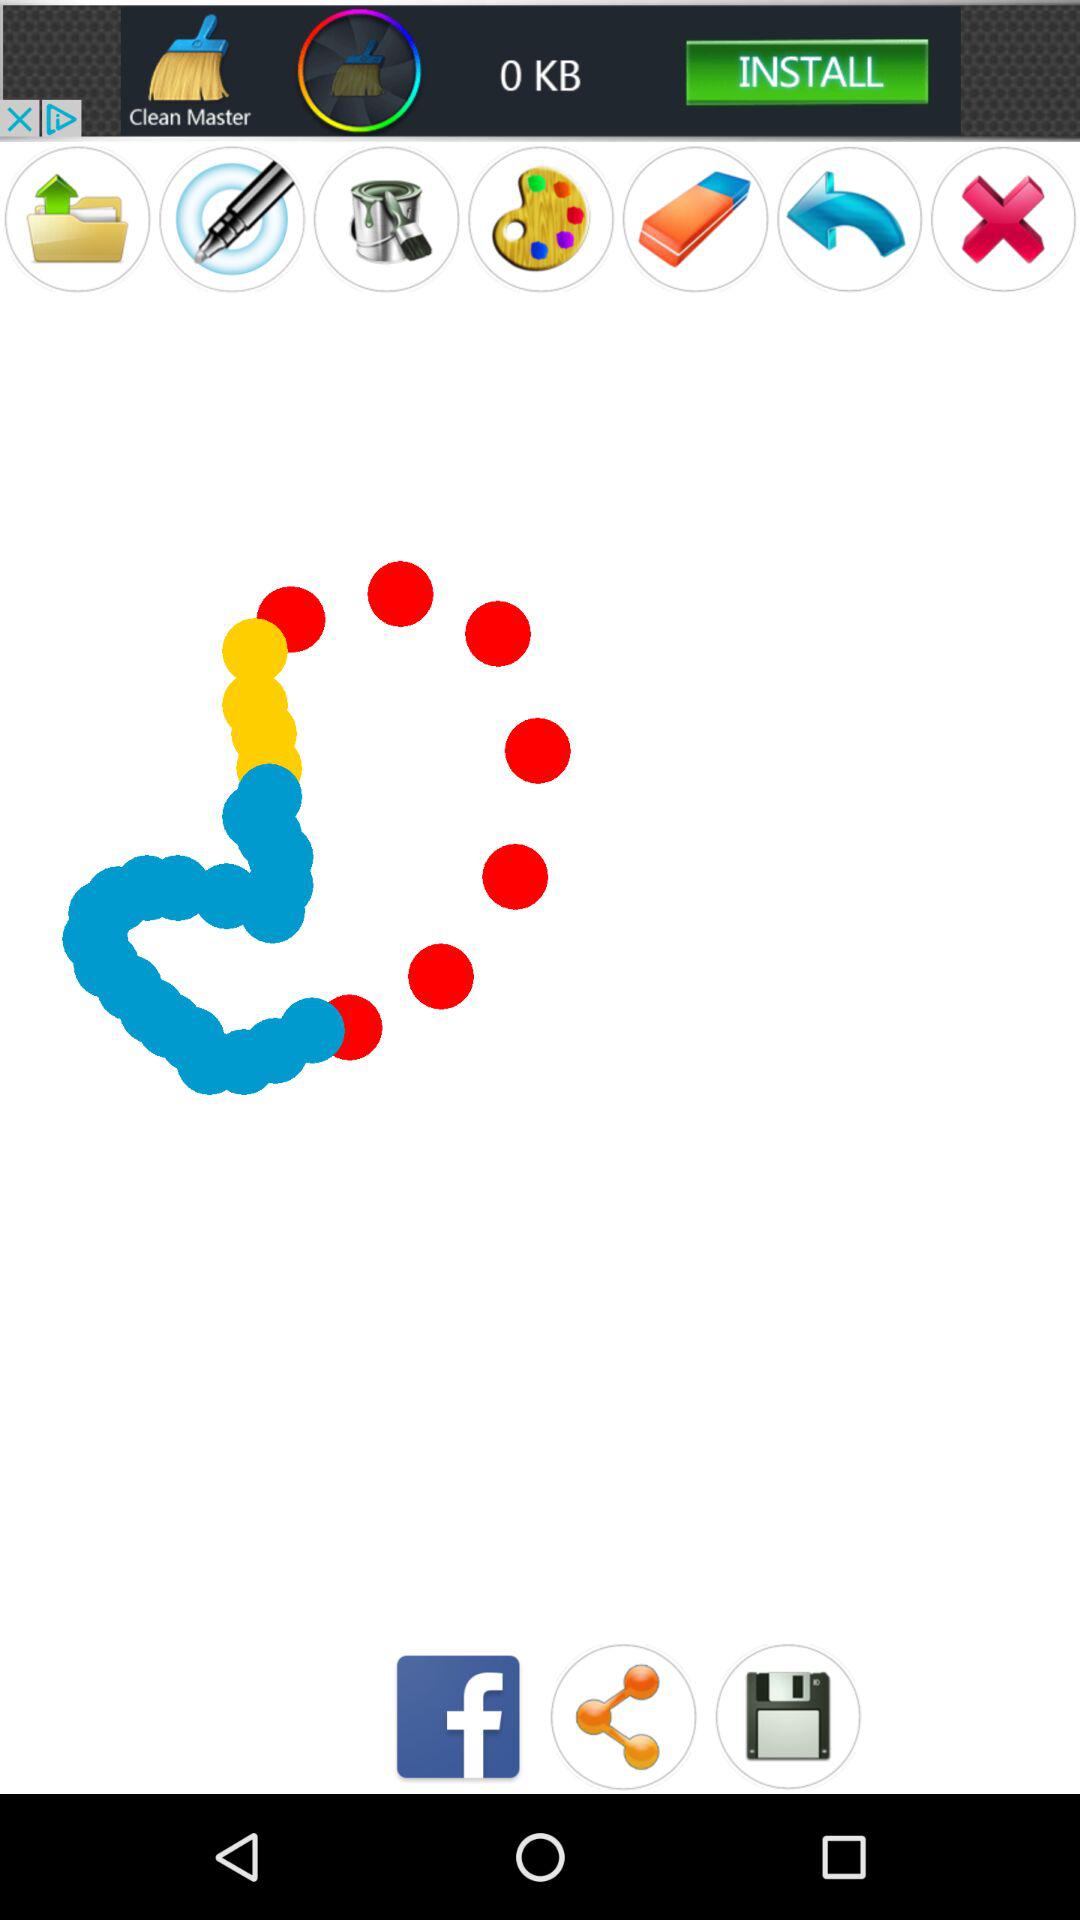  Describe the element at coordinates (458, 1716) in the screenshot. I see `go to facebook` at that location.